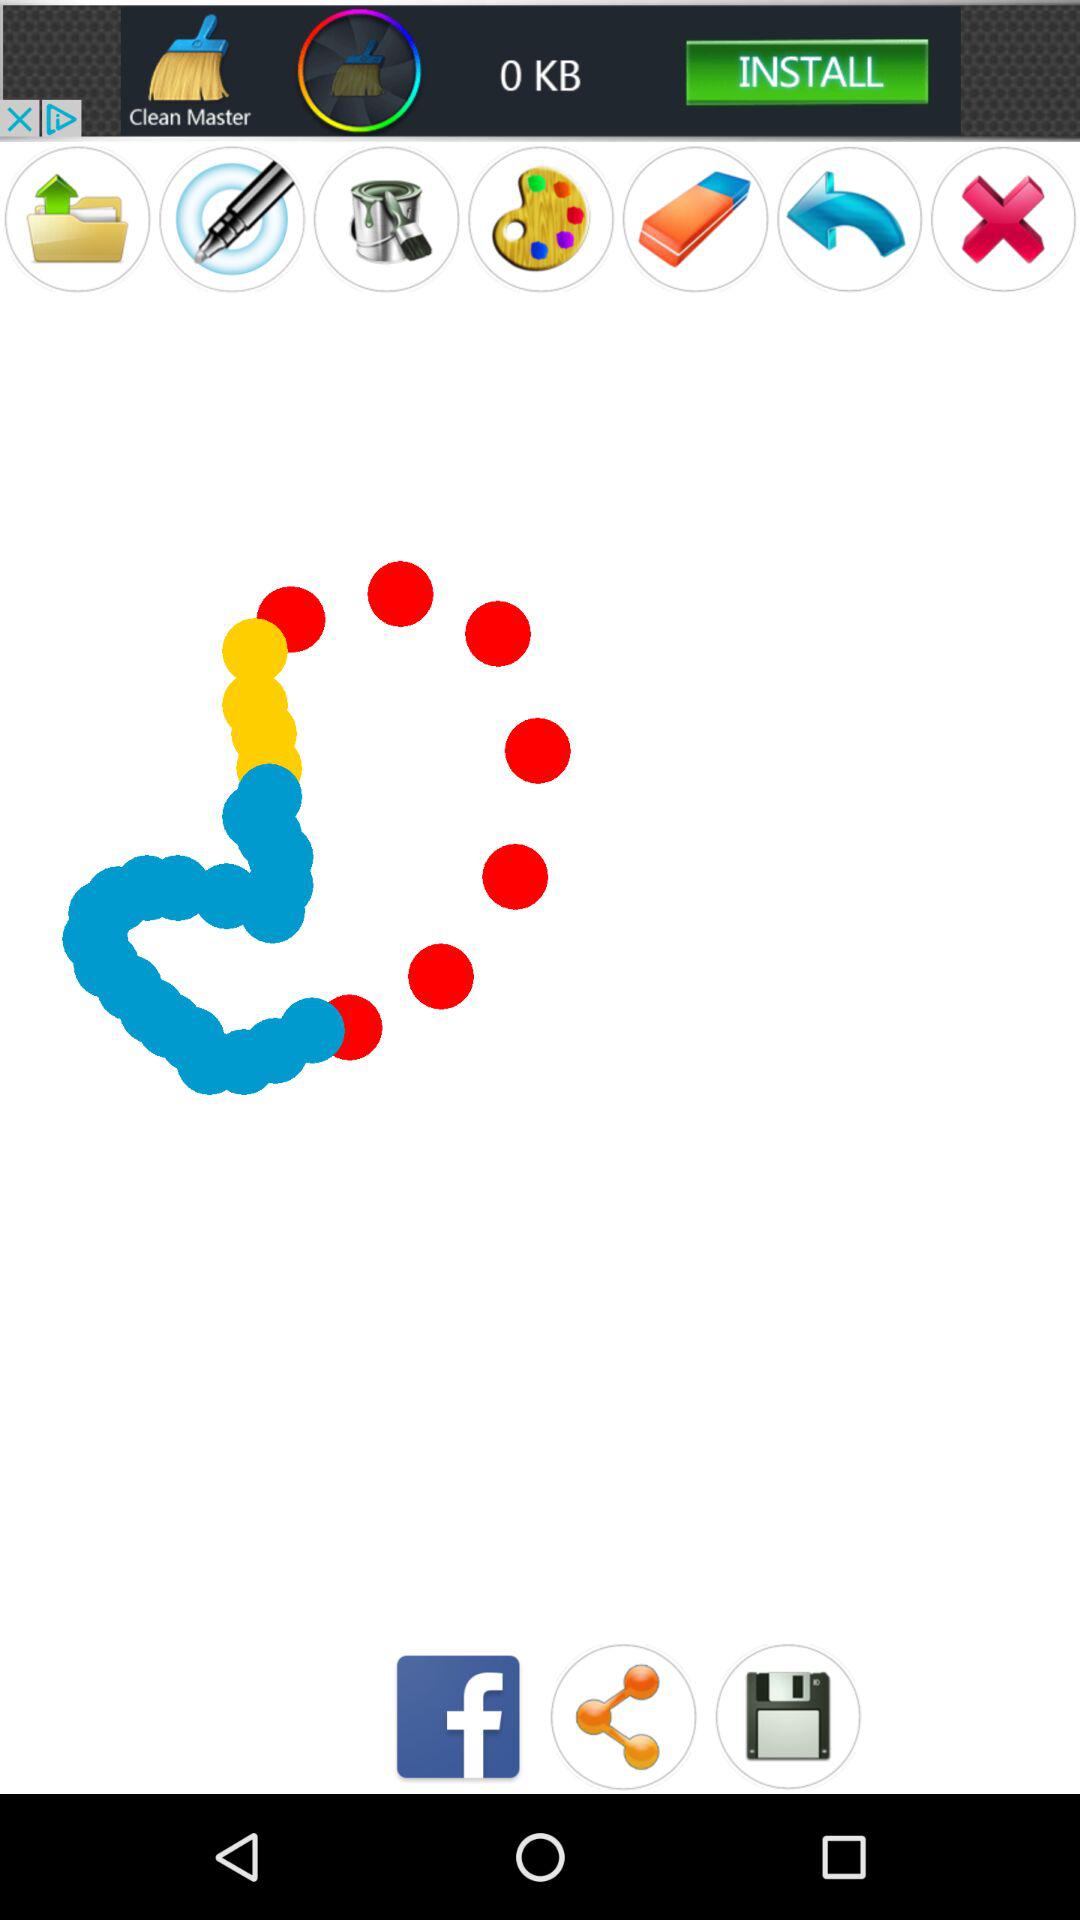  Describe the element at coordinates (458, 1716) in the screenshot. I see `go to facebook` at that location.